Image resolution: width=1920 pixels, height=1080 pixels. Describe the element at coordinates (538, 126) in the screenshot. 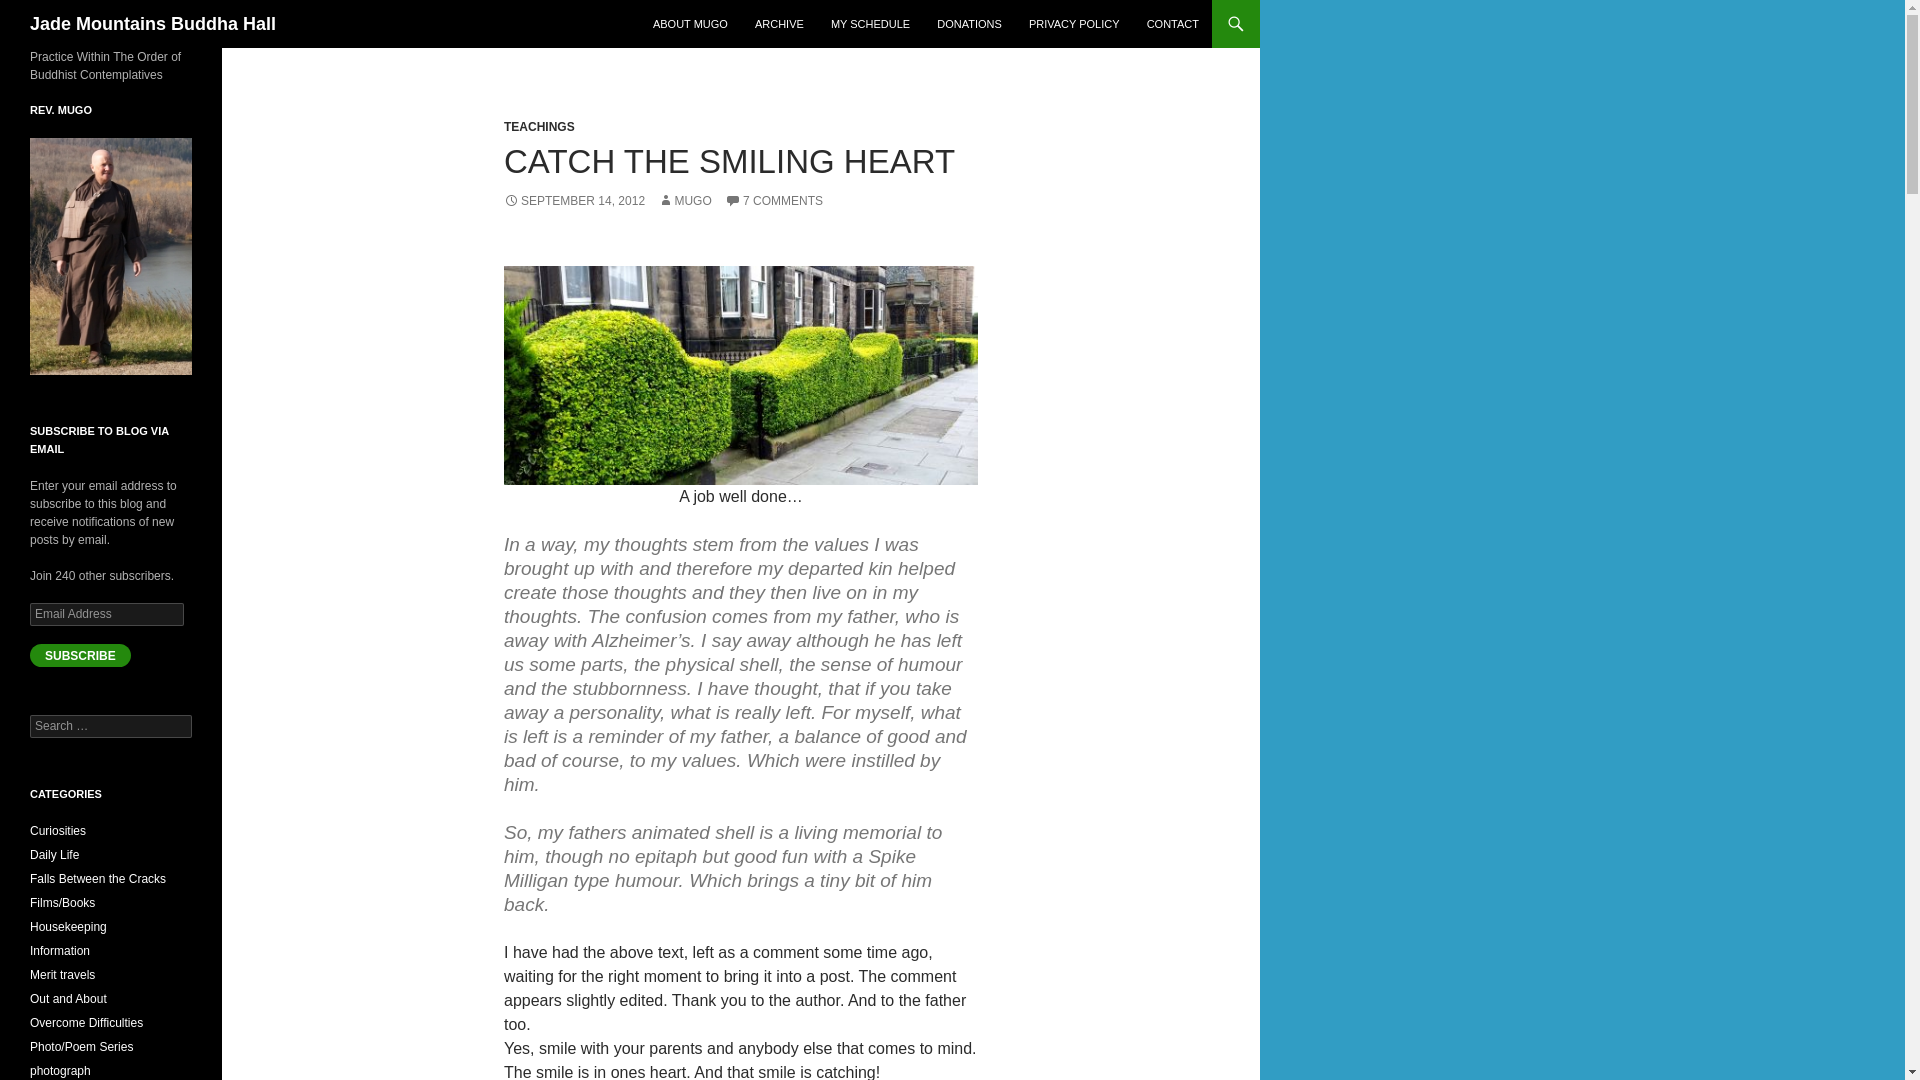

I see `TEACHINGS` at that location.